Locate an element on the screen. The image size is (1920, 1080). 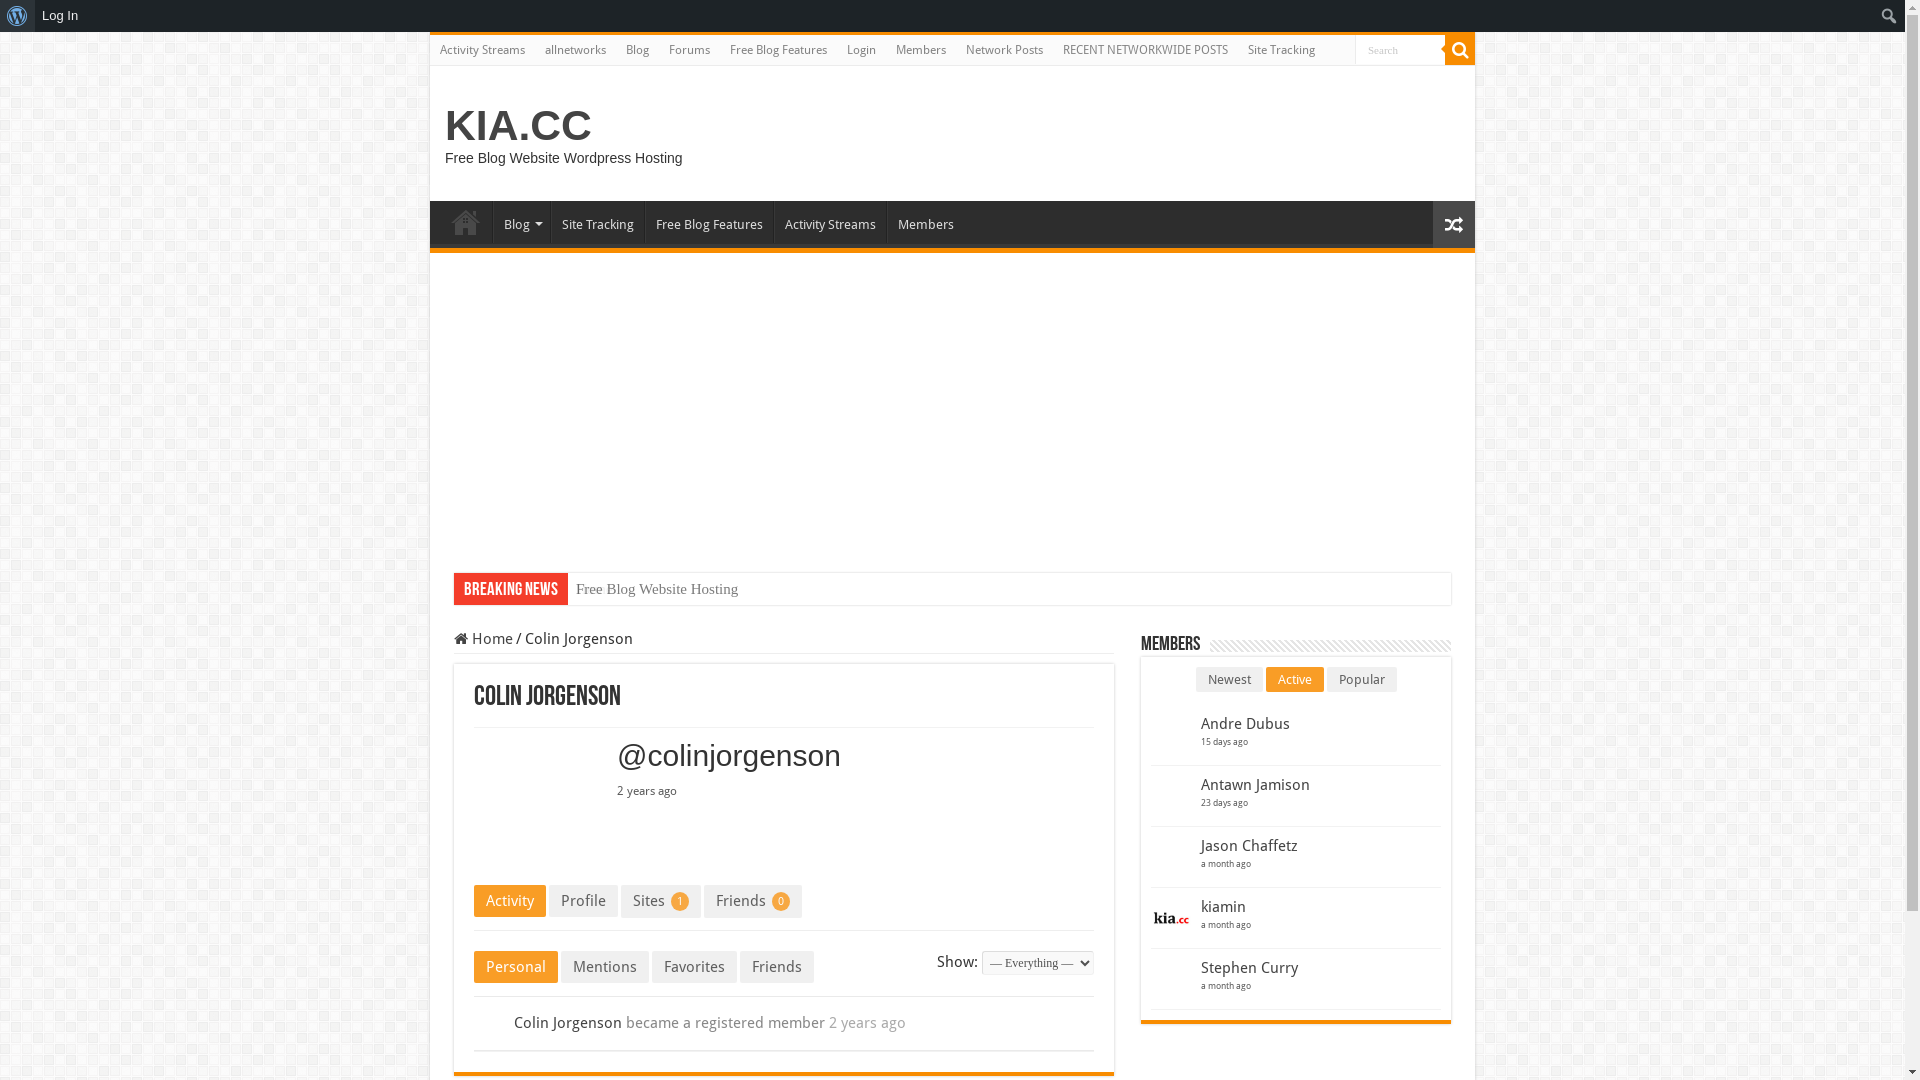
Members is located at coordinates (926, 222).